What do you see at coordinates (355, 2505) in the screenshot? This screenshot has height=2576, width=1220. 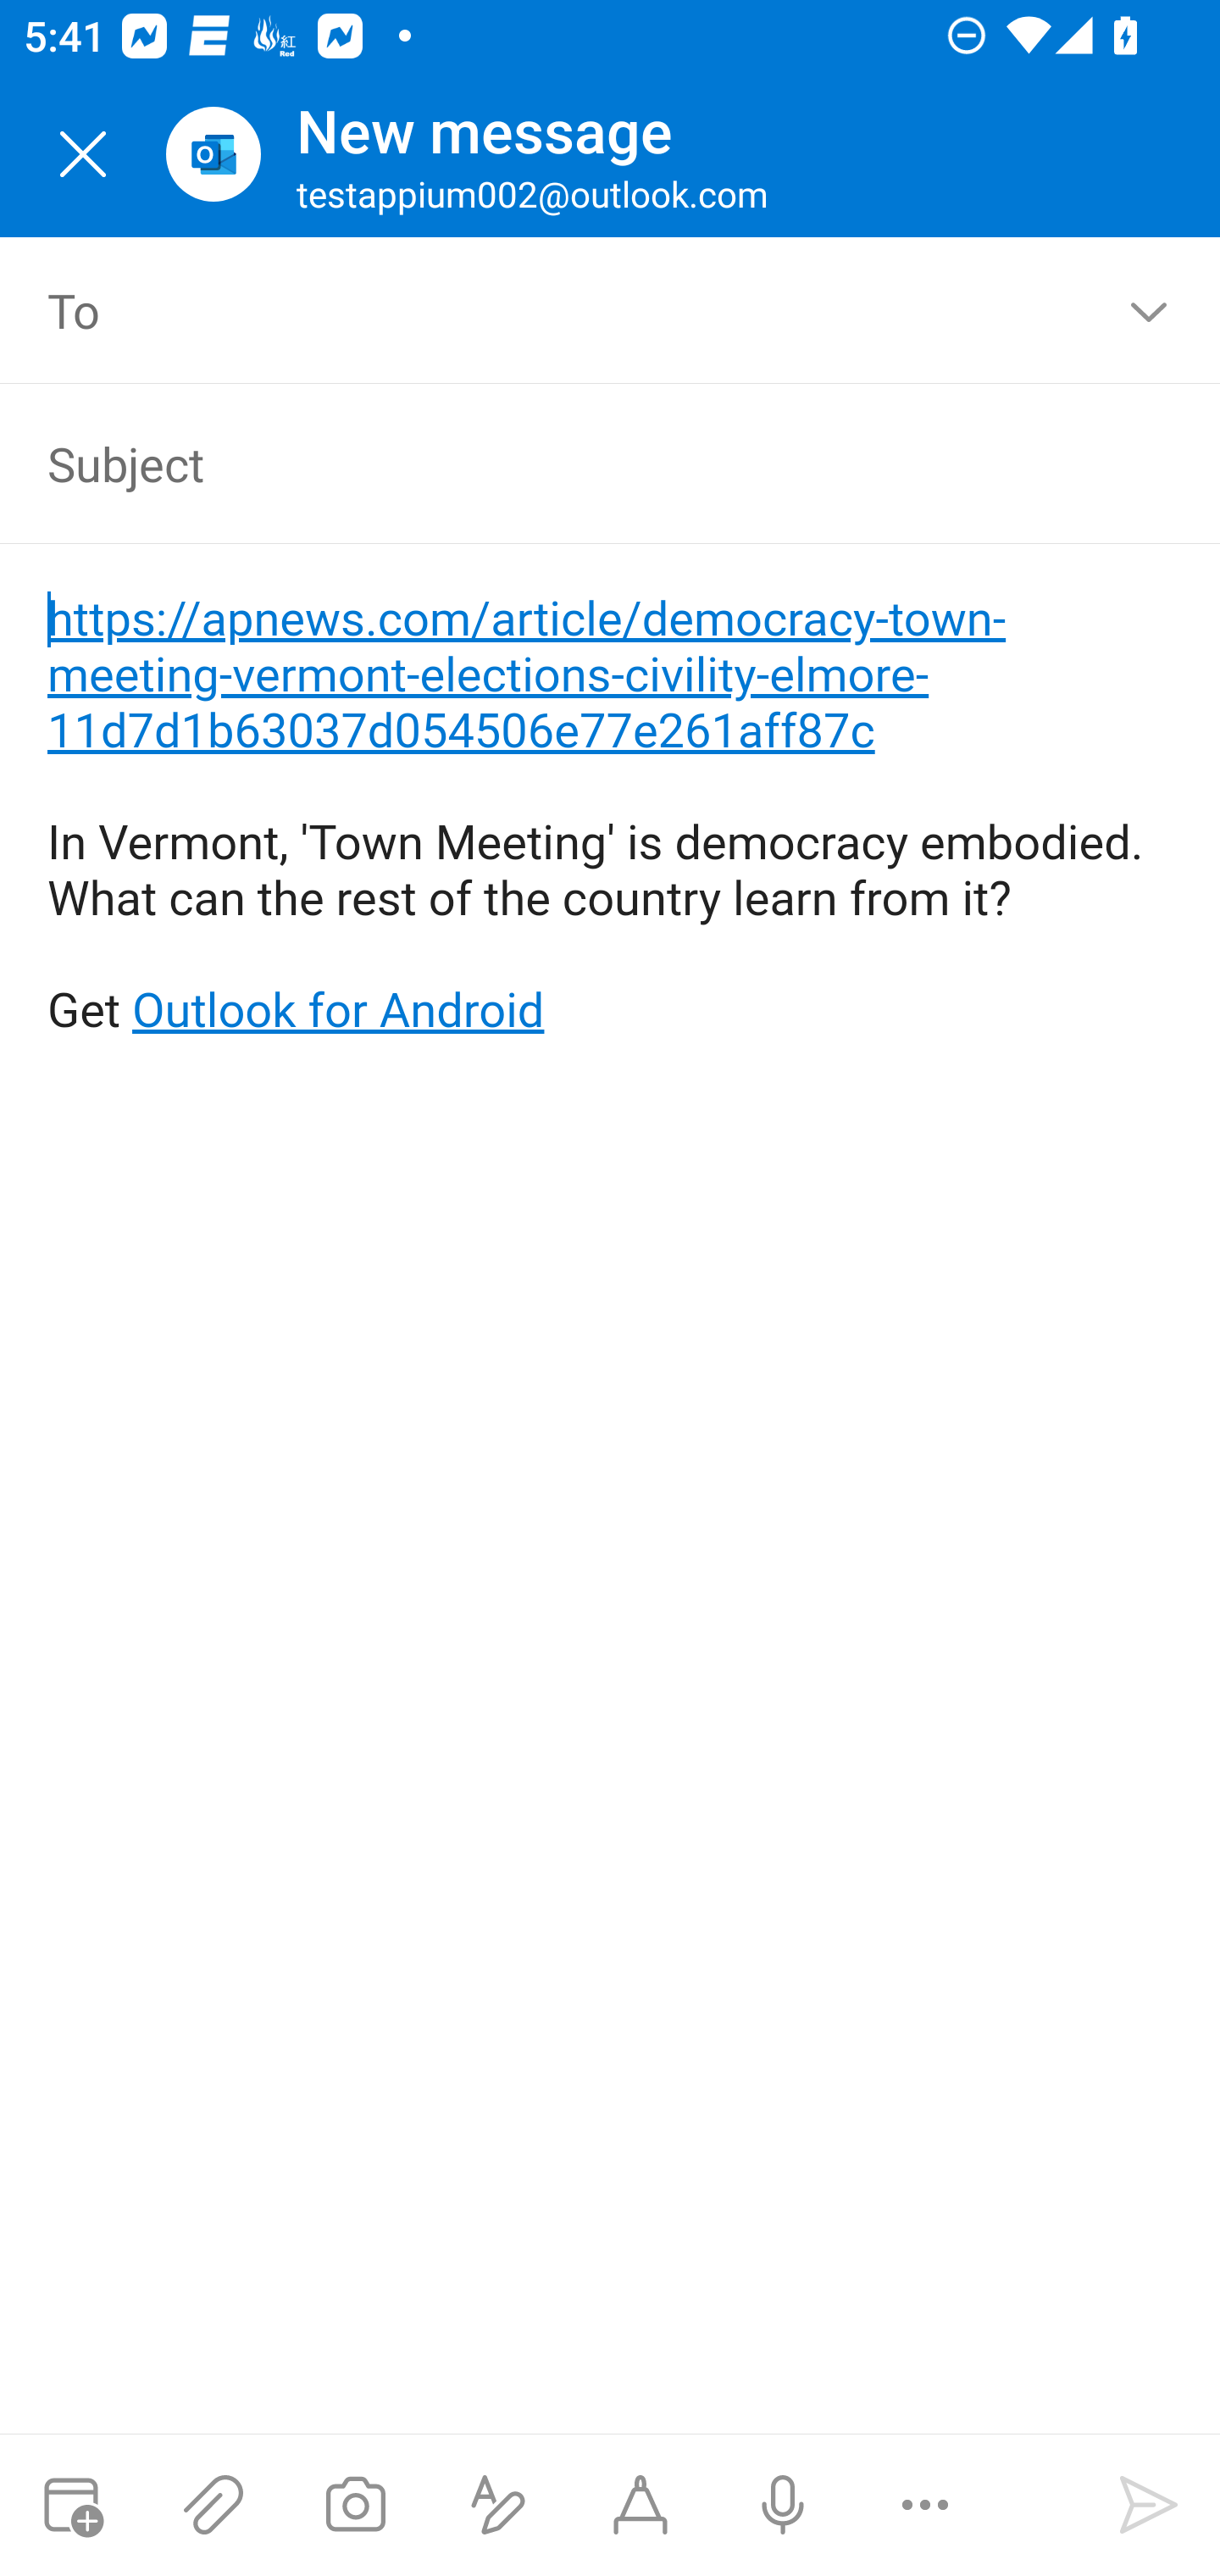 I see `Take a photo` at bounding box center [355, 2505].